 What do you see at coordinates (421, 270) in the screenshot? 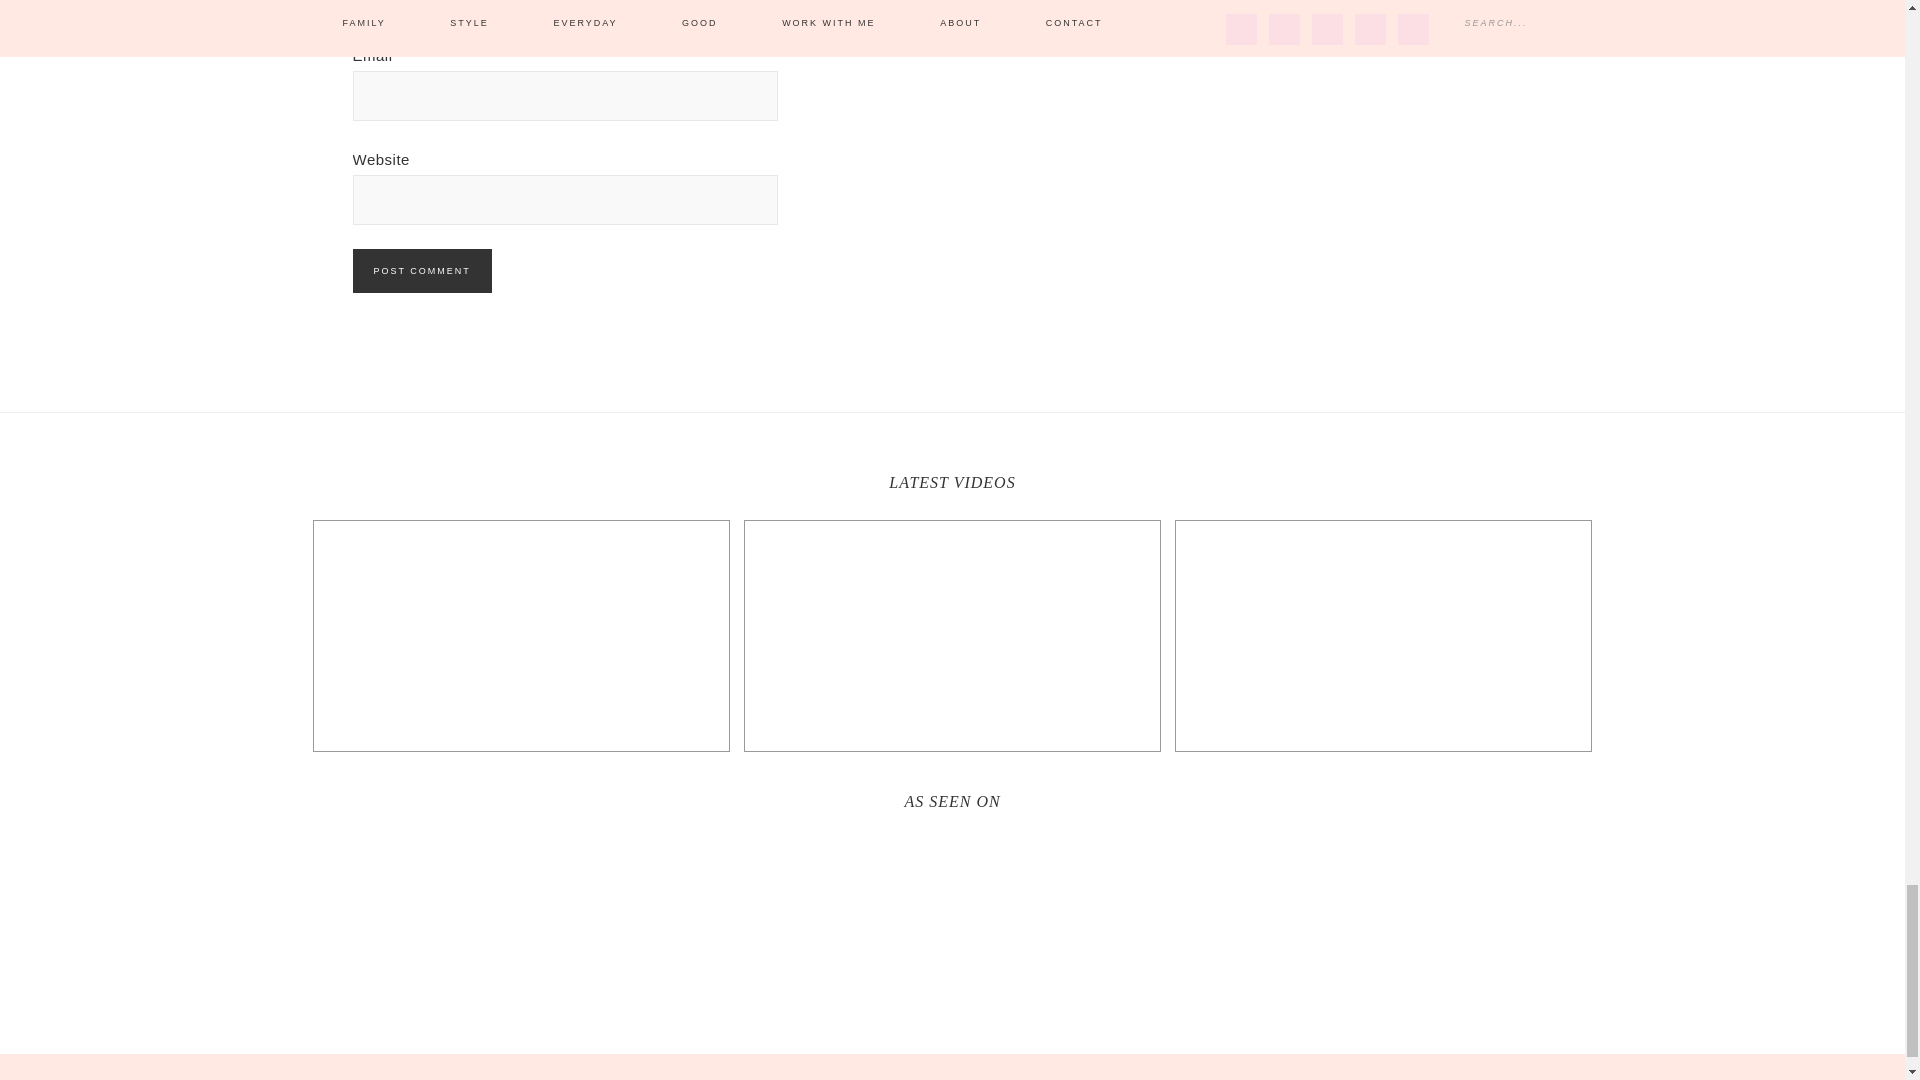
I see `Post Comment` at bounding box center [421, 270].